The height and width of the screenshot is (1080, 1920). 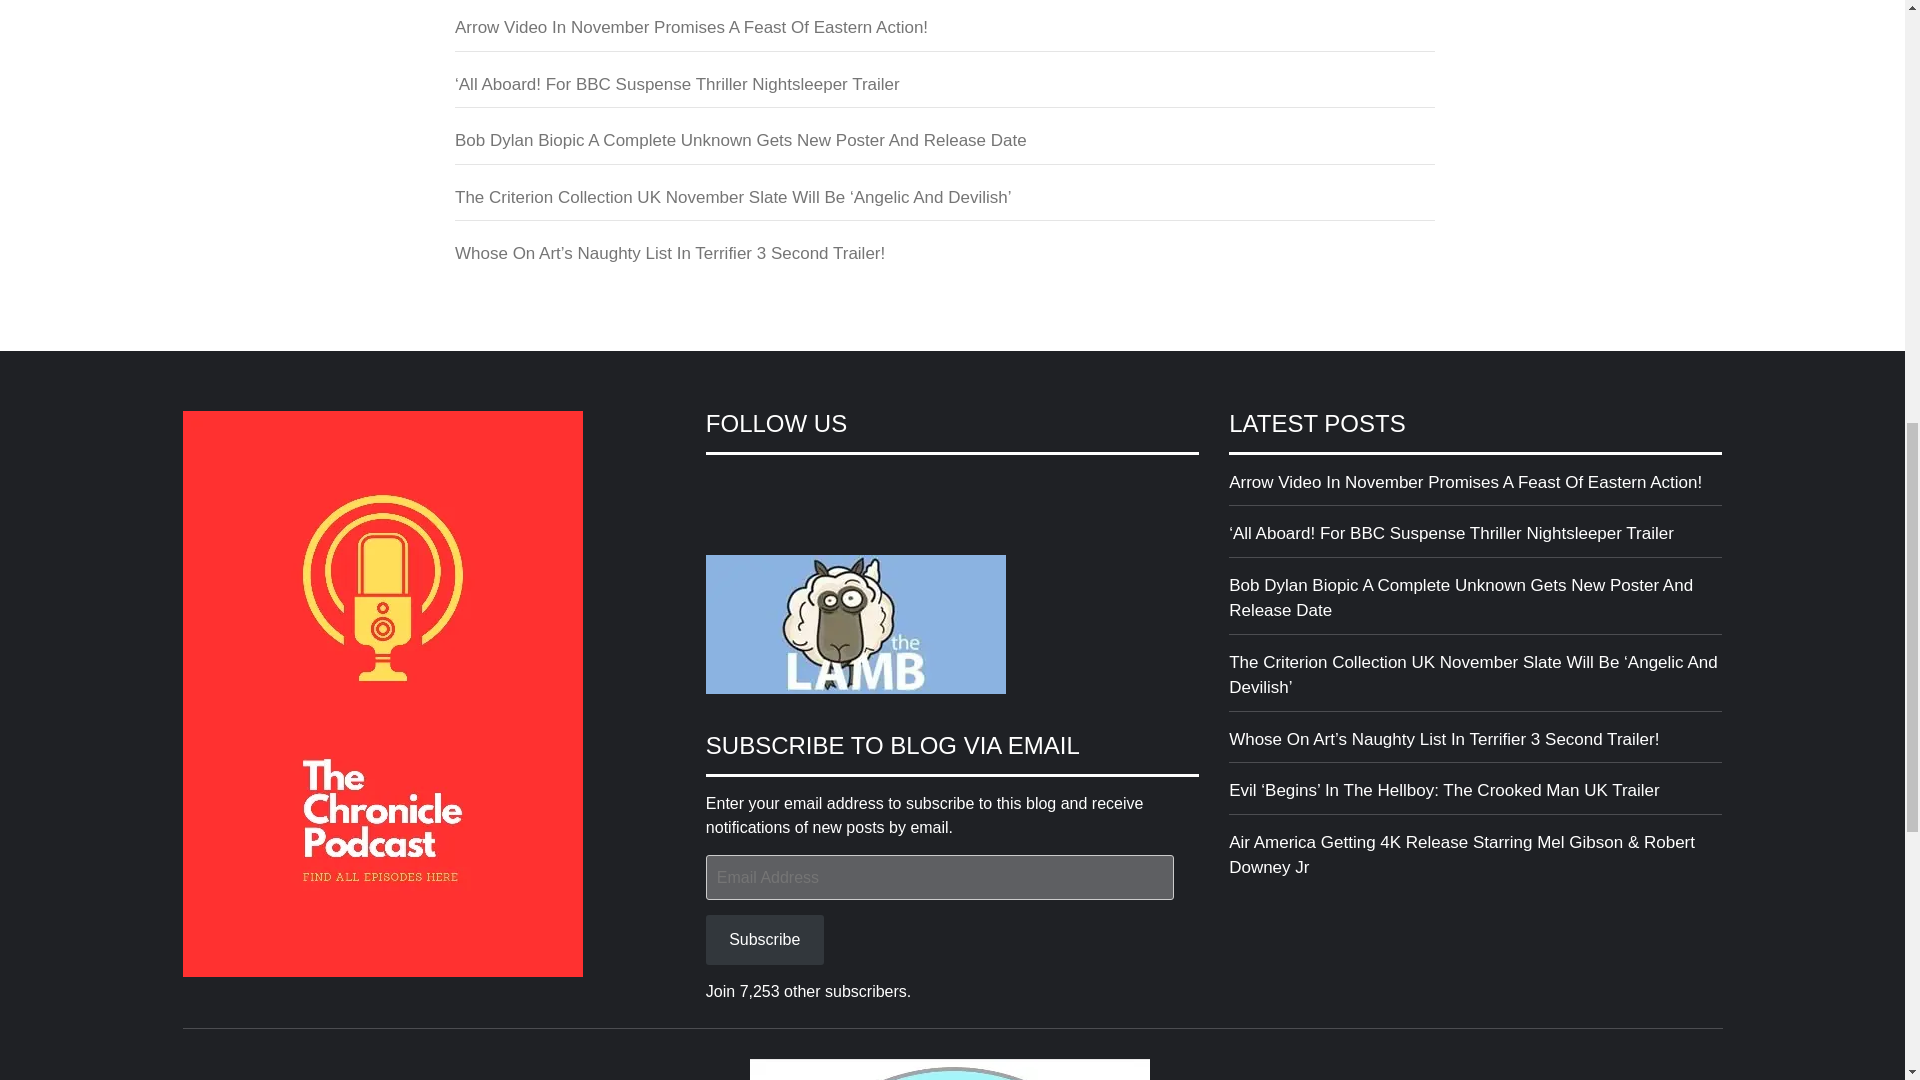 I want to click on Arrow Video In November Promises A Feast Of Eastern Action!, so click(x=1475, y=488).